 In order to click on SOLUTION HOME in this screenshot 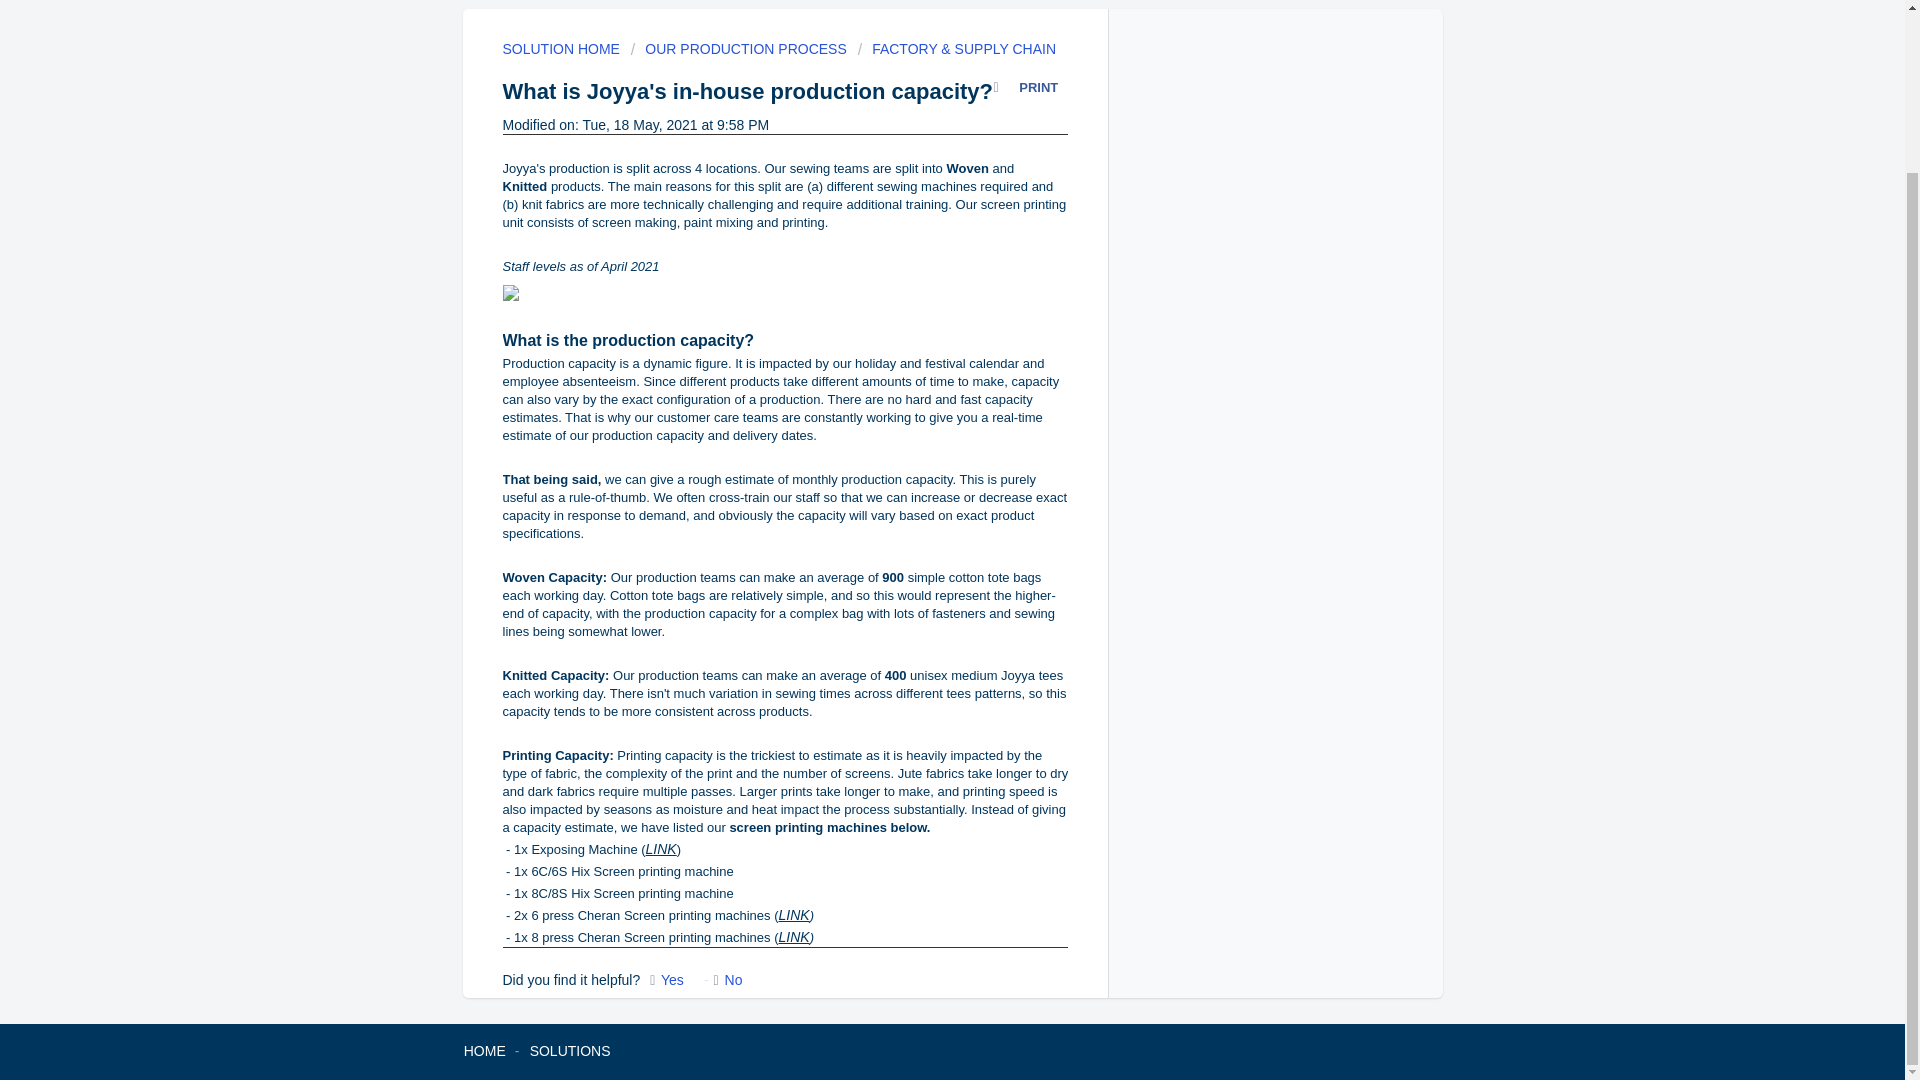, I will do `click(562, 49)`.